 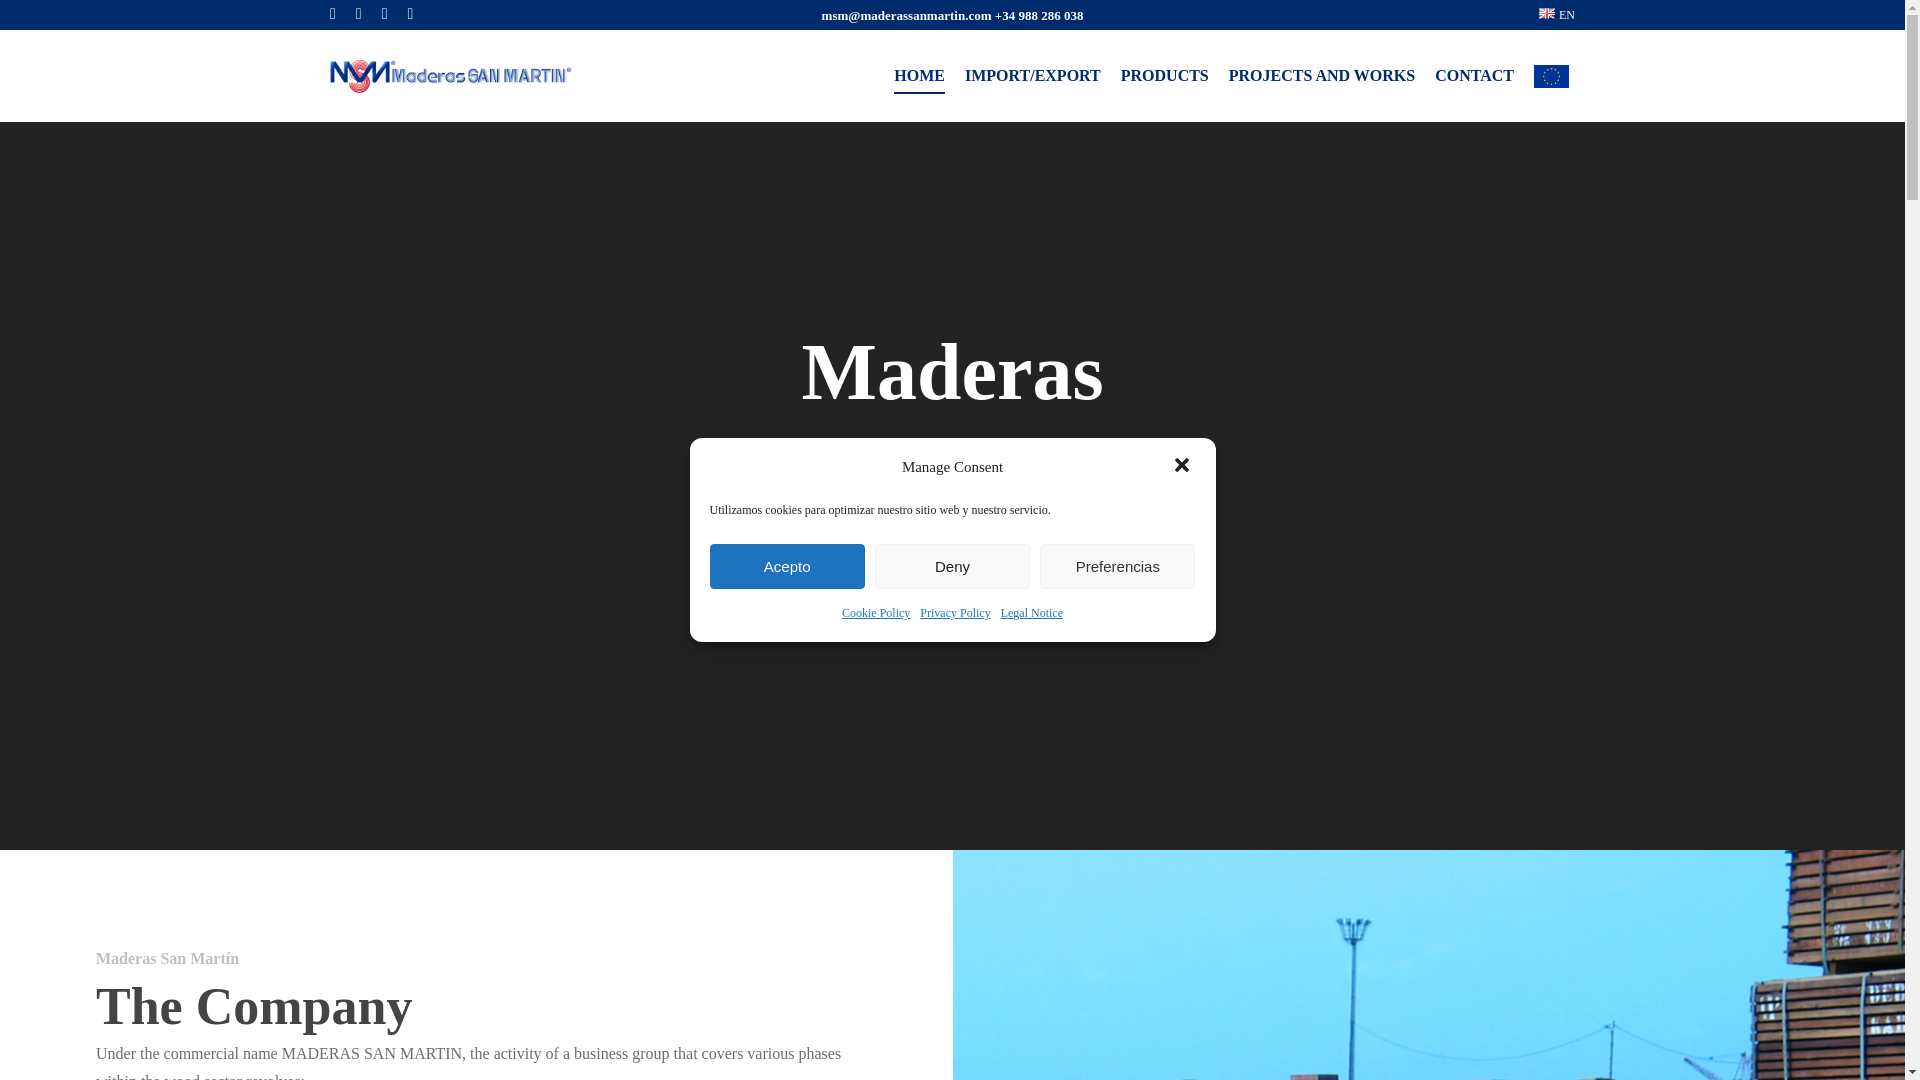 I want to click on Legal Notice, so click(x=1032, y=613).